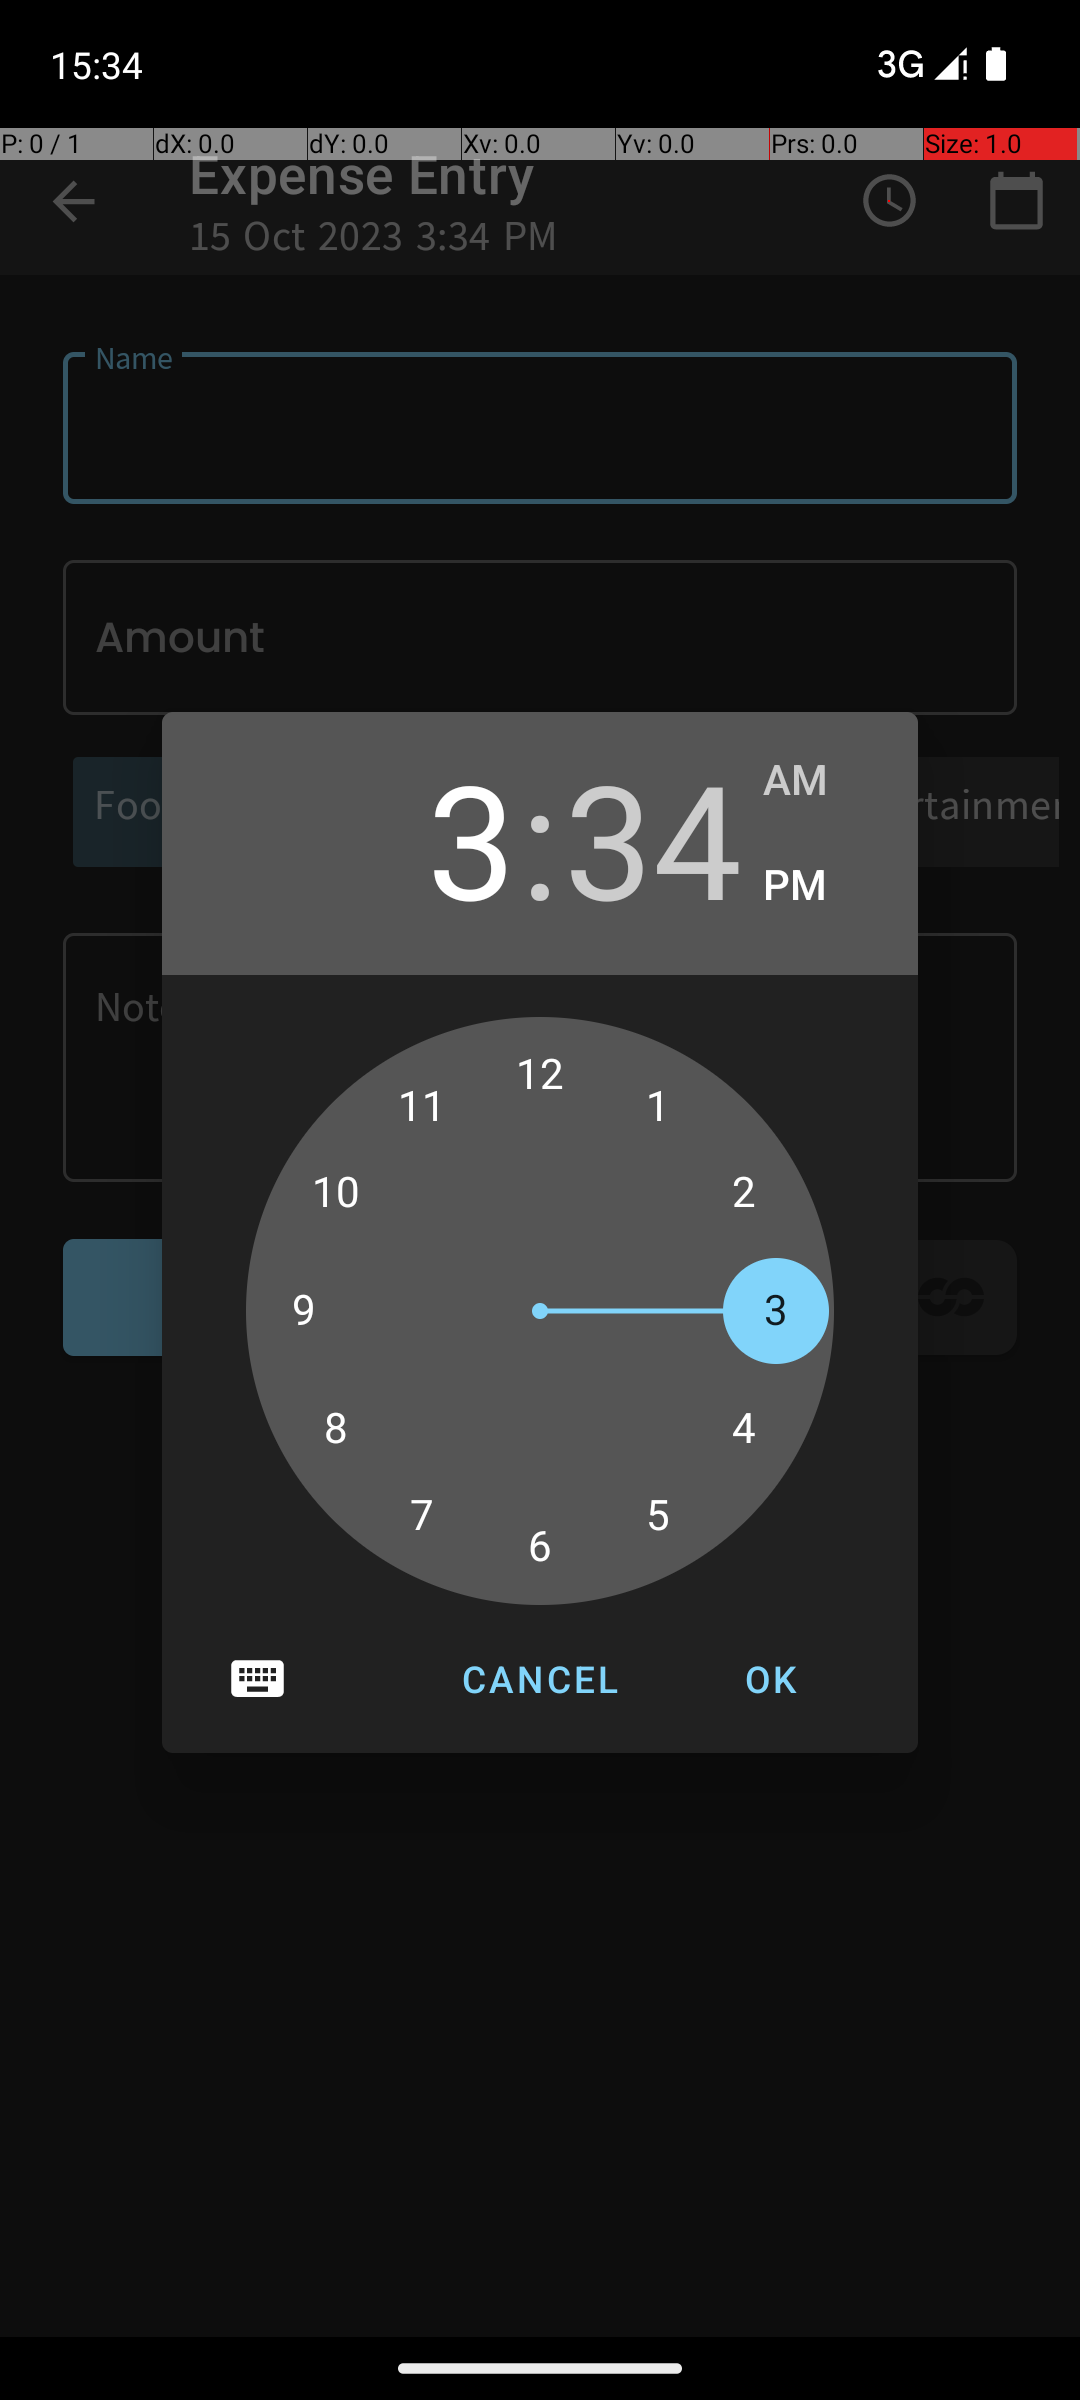  What do you see at coordinates (422, 1106) in the screenshot?
I see `11` at bounding box center [422, 1106].